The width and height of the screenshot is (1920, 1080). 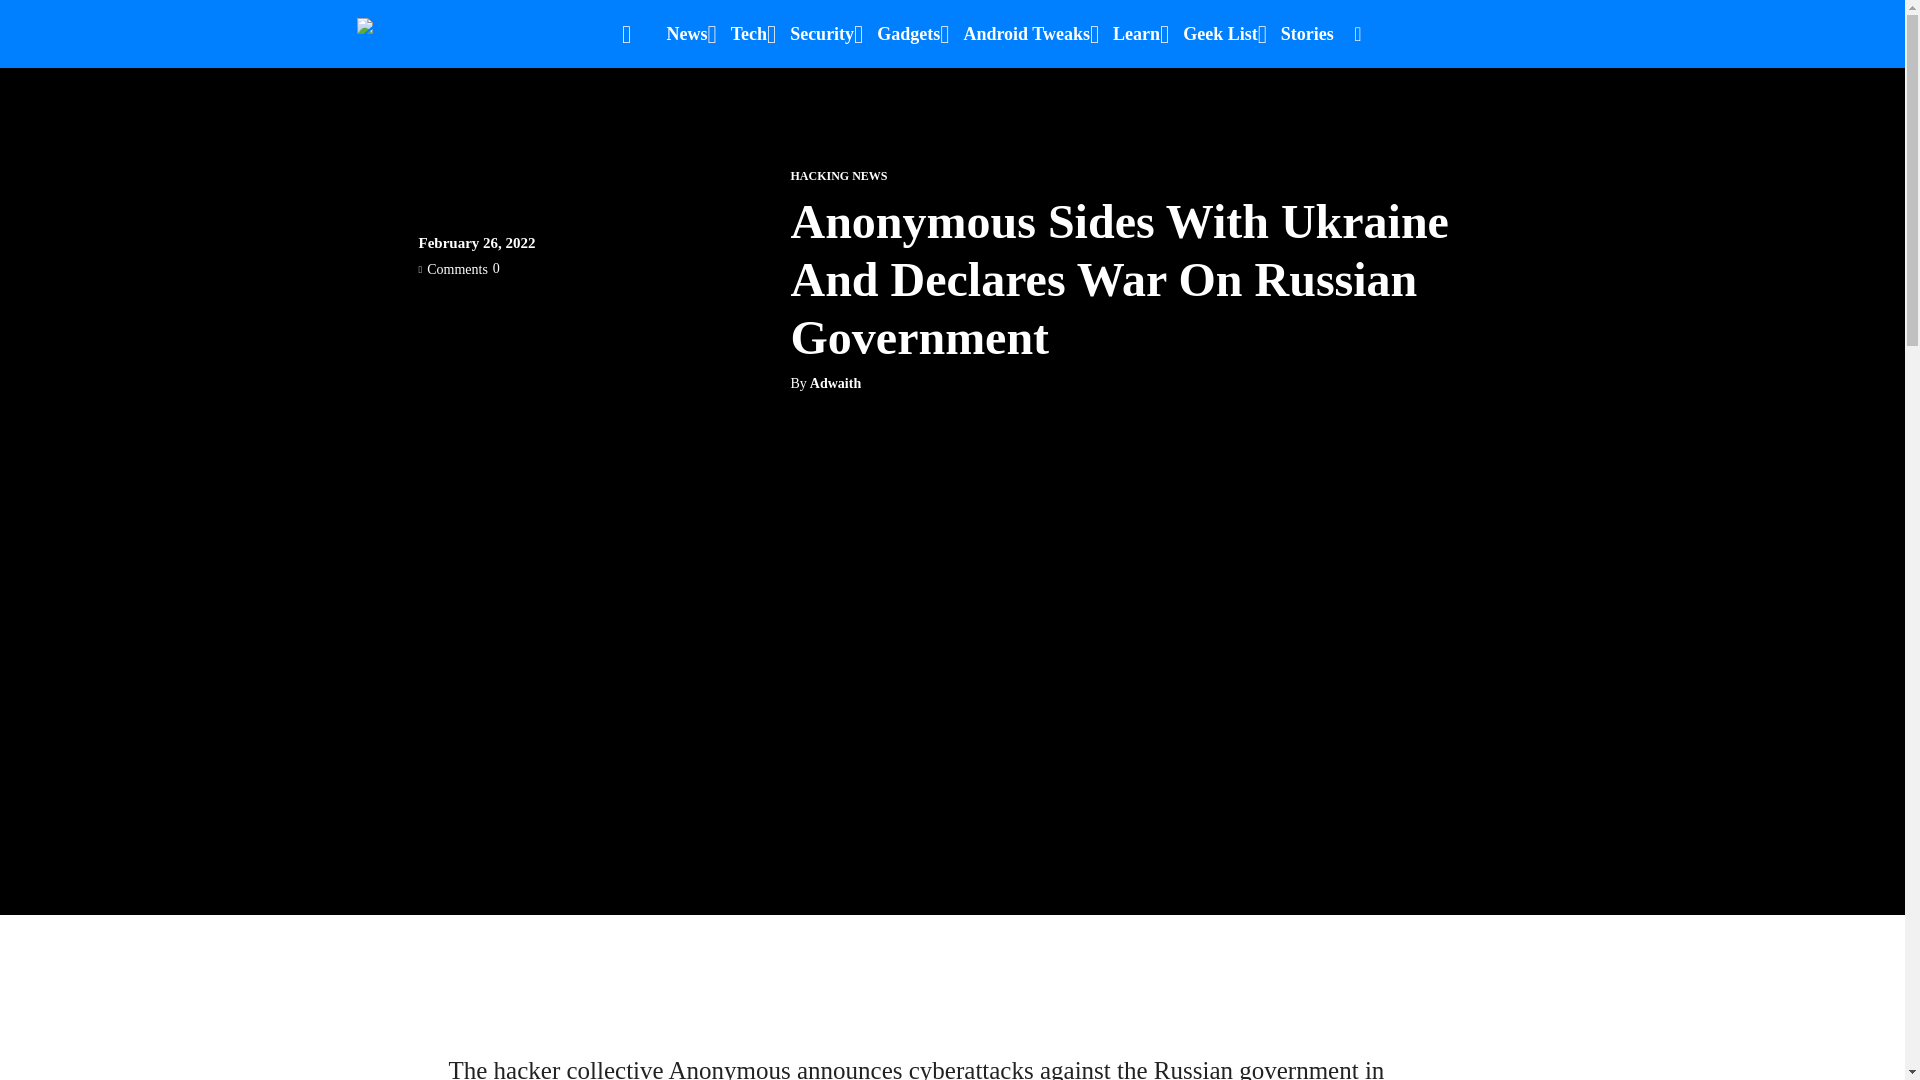 I want to click on Adwaith, so click(x=835, y=384).